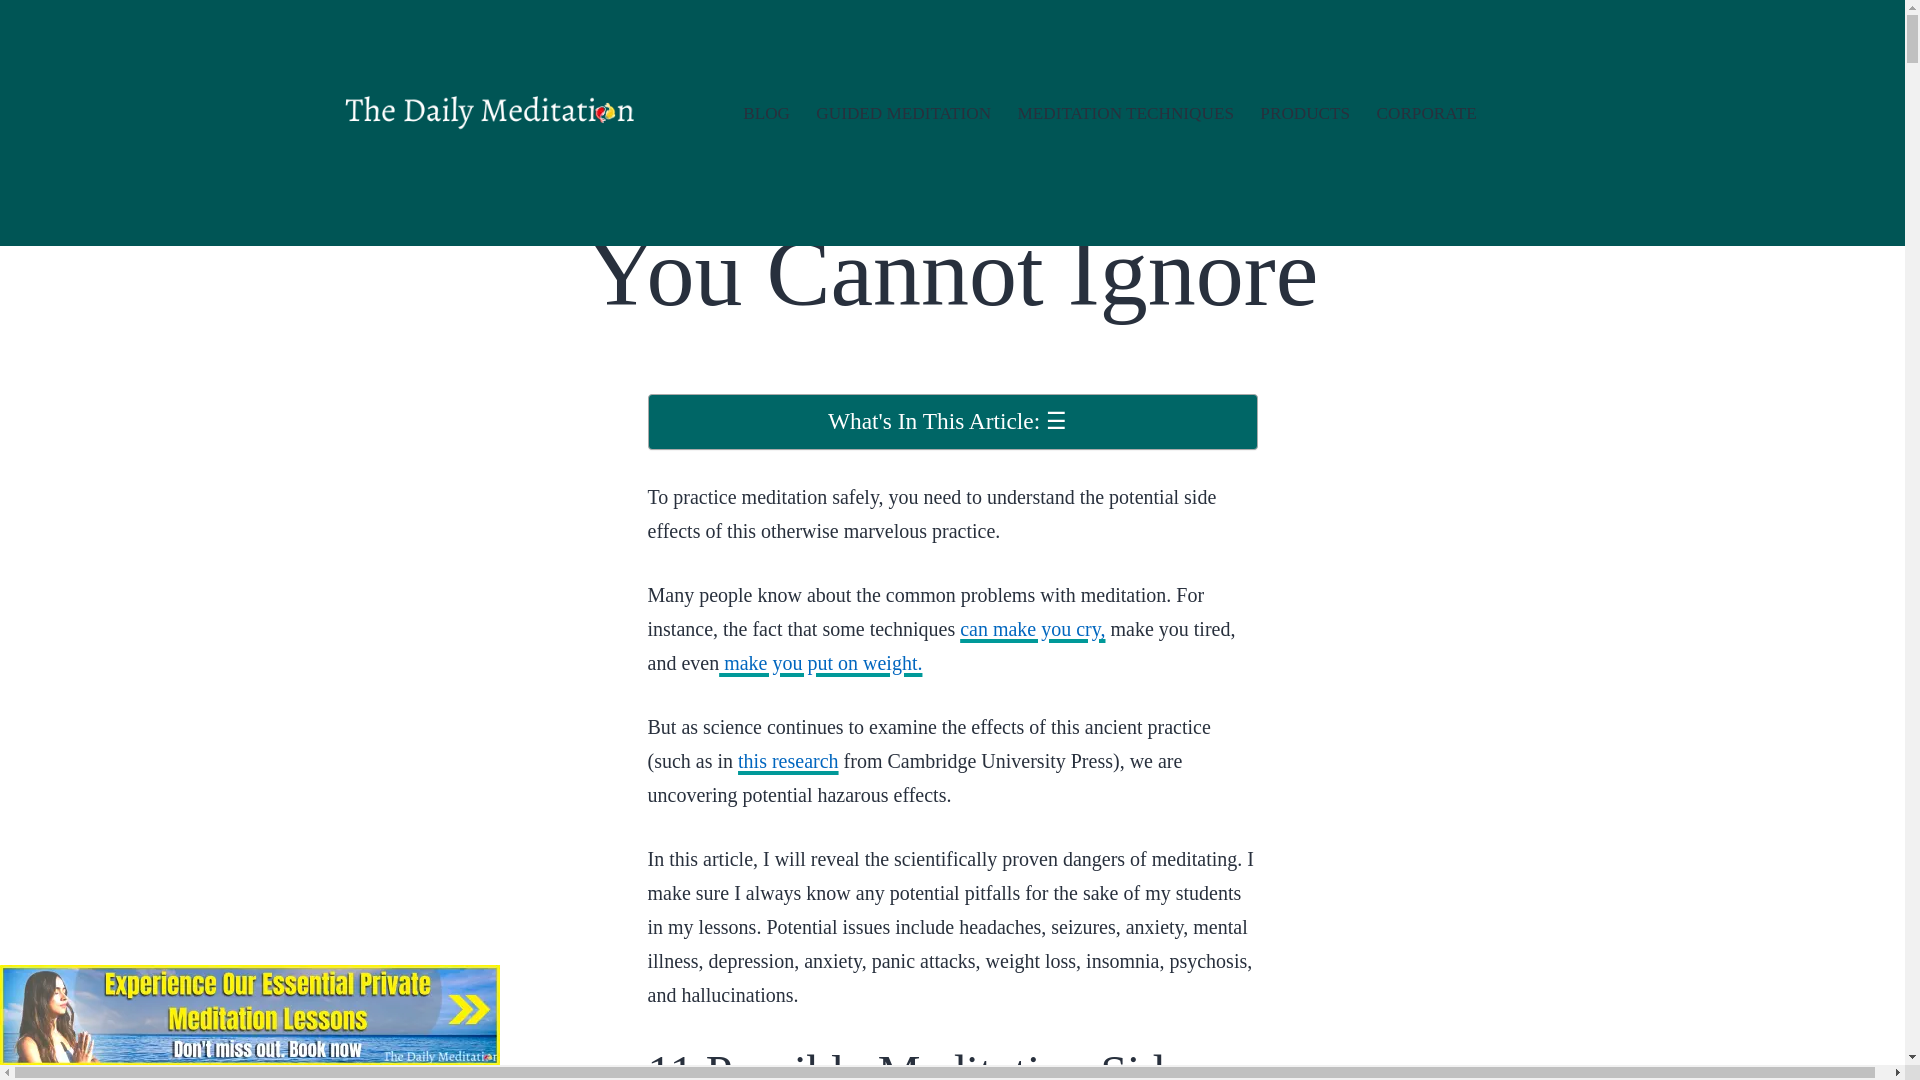 This screenshot has width=1920, height=1080. I want to click on this research, so click(788, 760).